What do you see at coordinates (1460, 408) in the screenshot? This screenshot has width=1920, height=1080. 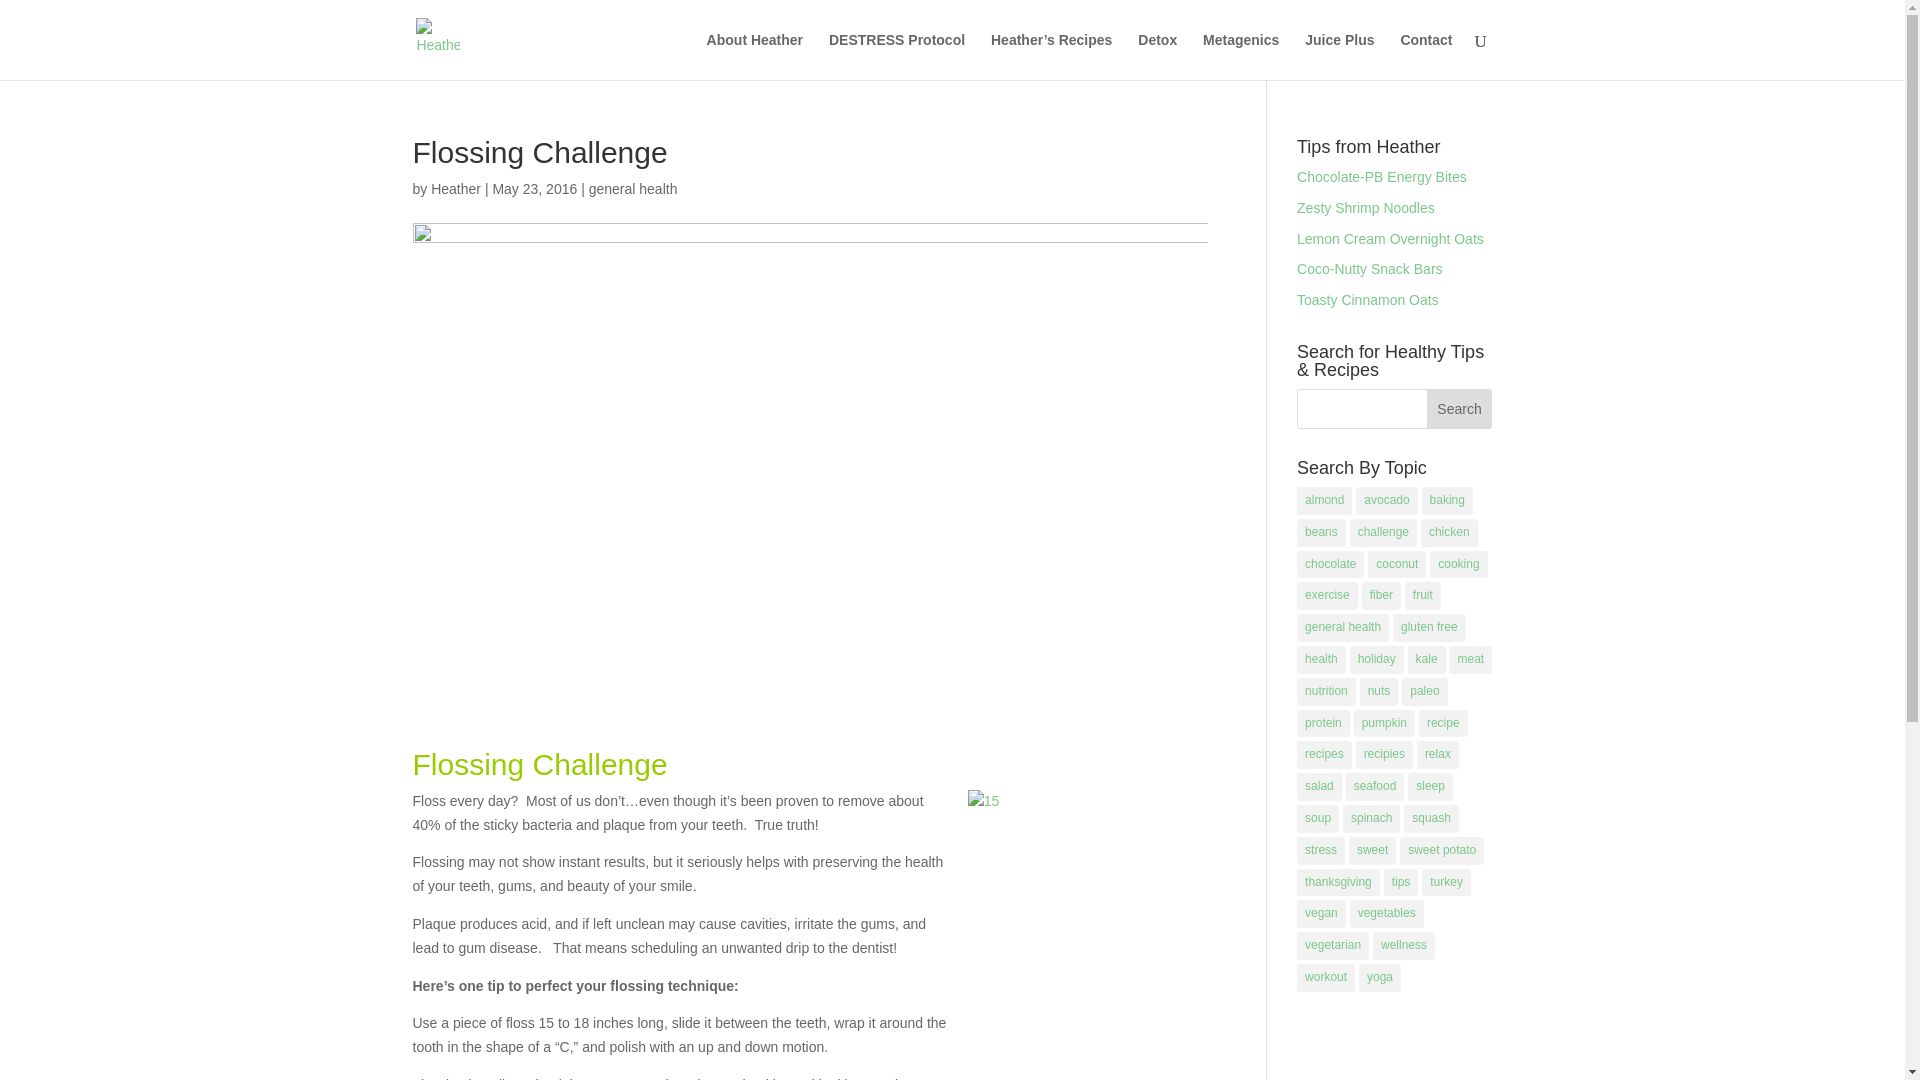 I see `Search` at bounding box center [1460, 408].